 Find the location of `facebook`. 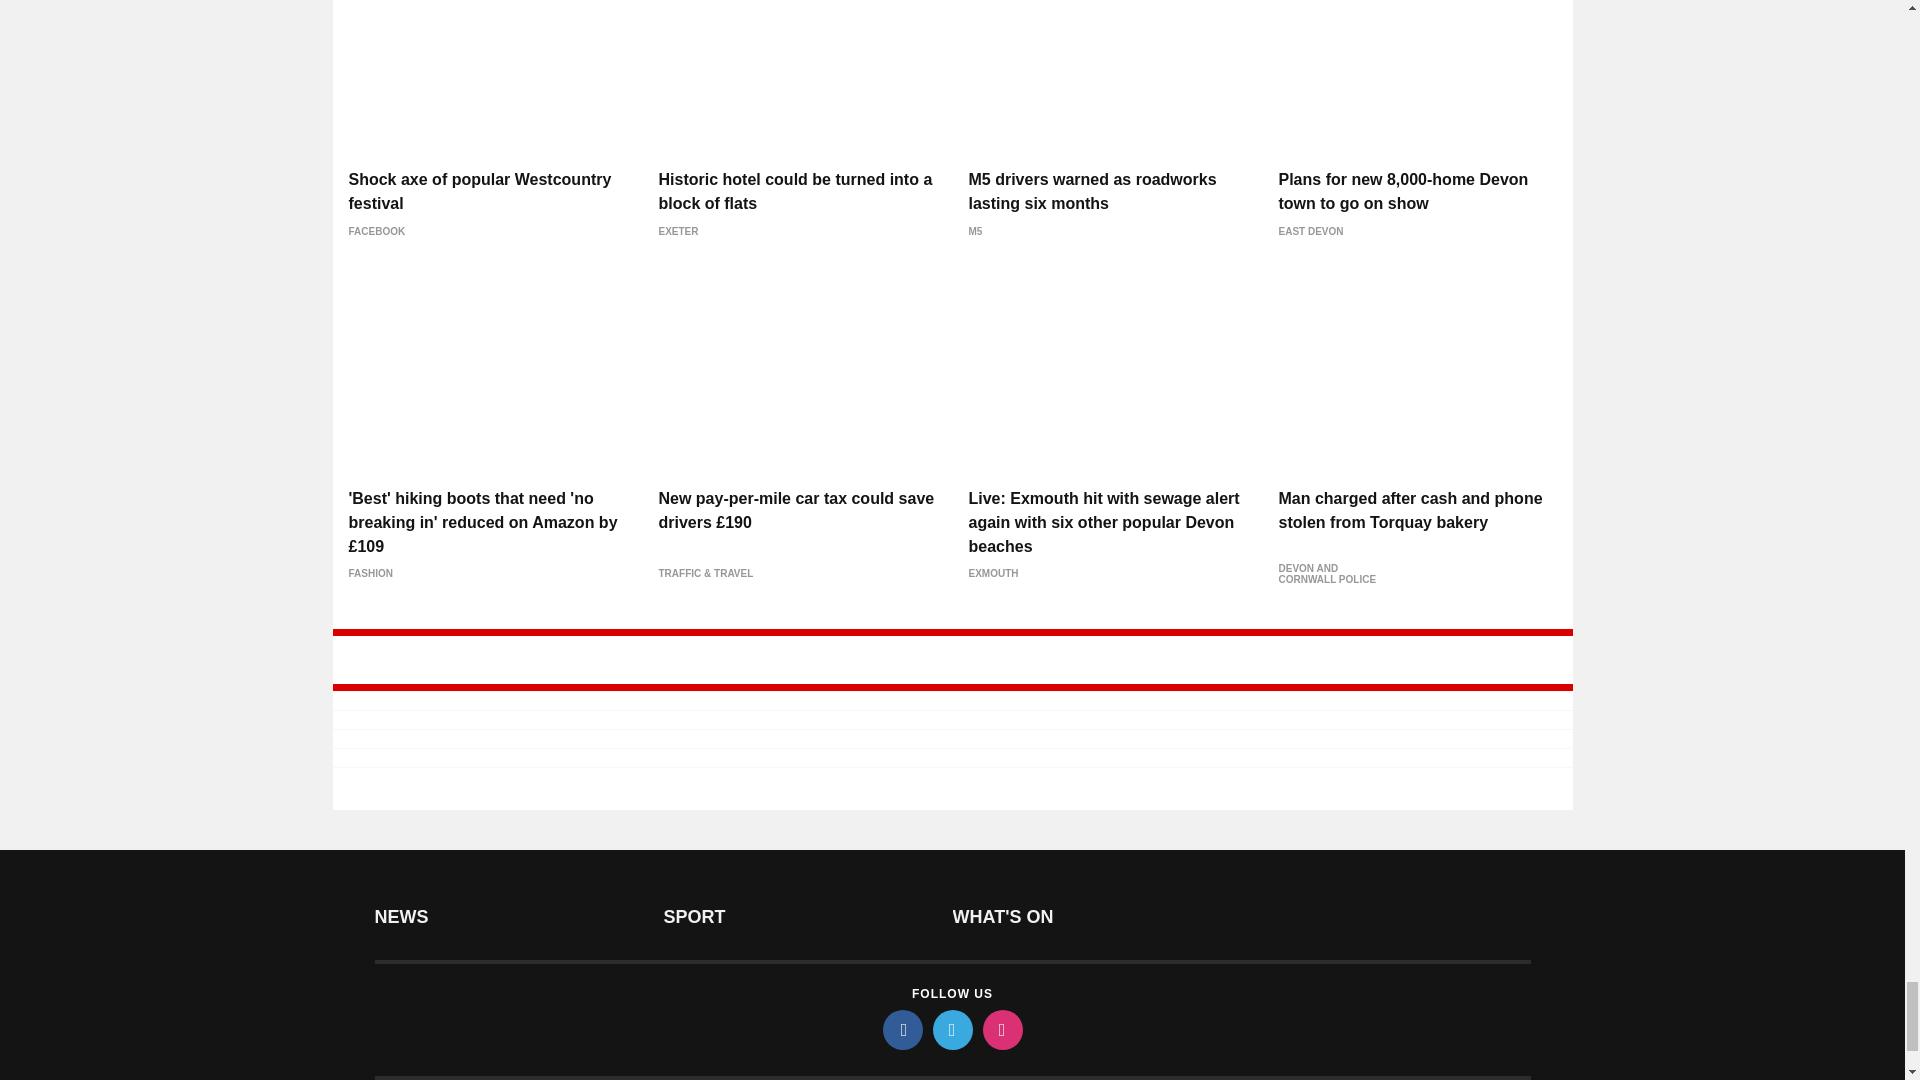

facebook is located at coordinates (901, 1029).